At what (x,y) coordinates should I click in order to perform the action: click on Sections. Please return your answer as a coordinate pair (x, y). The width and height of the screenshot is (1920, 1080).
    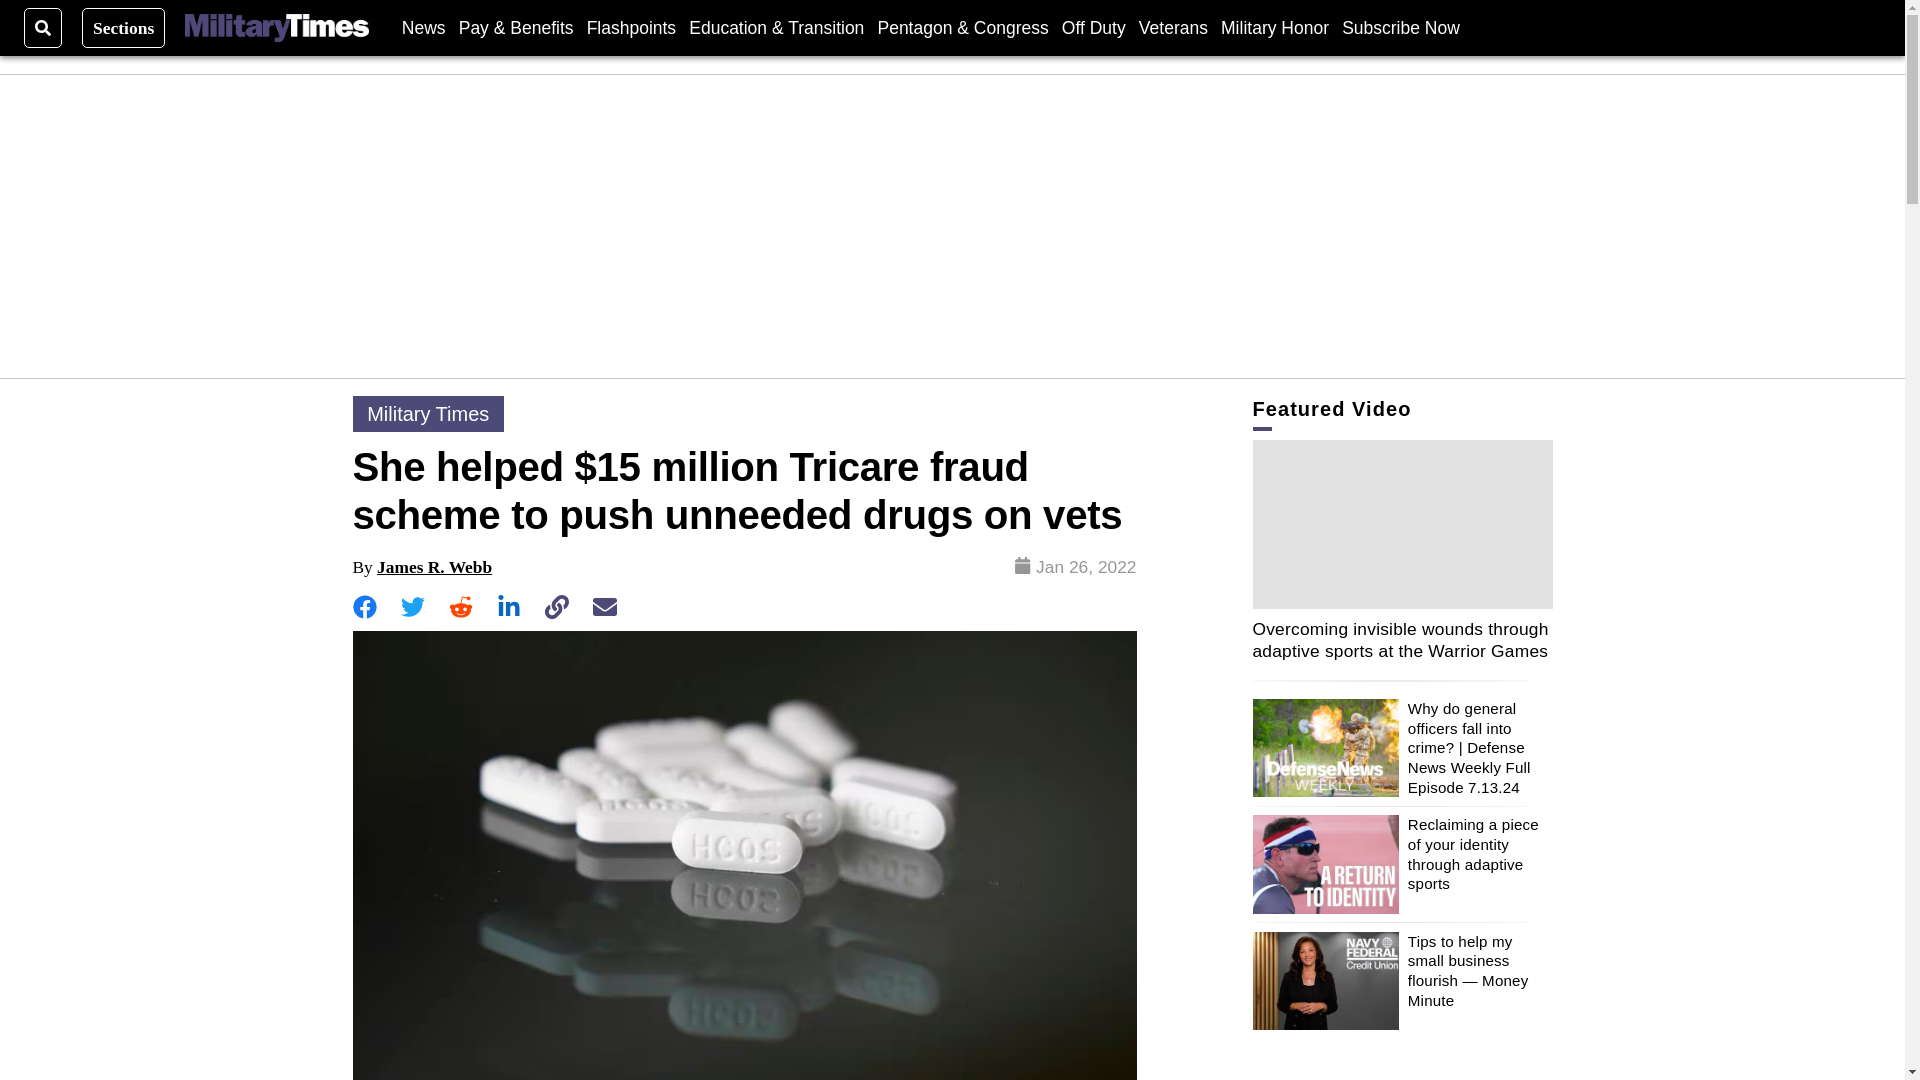
    Looking at the image, I should click on (124, 27).